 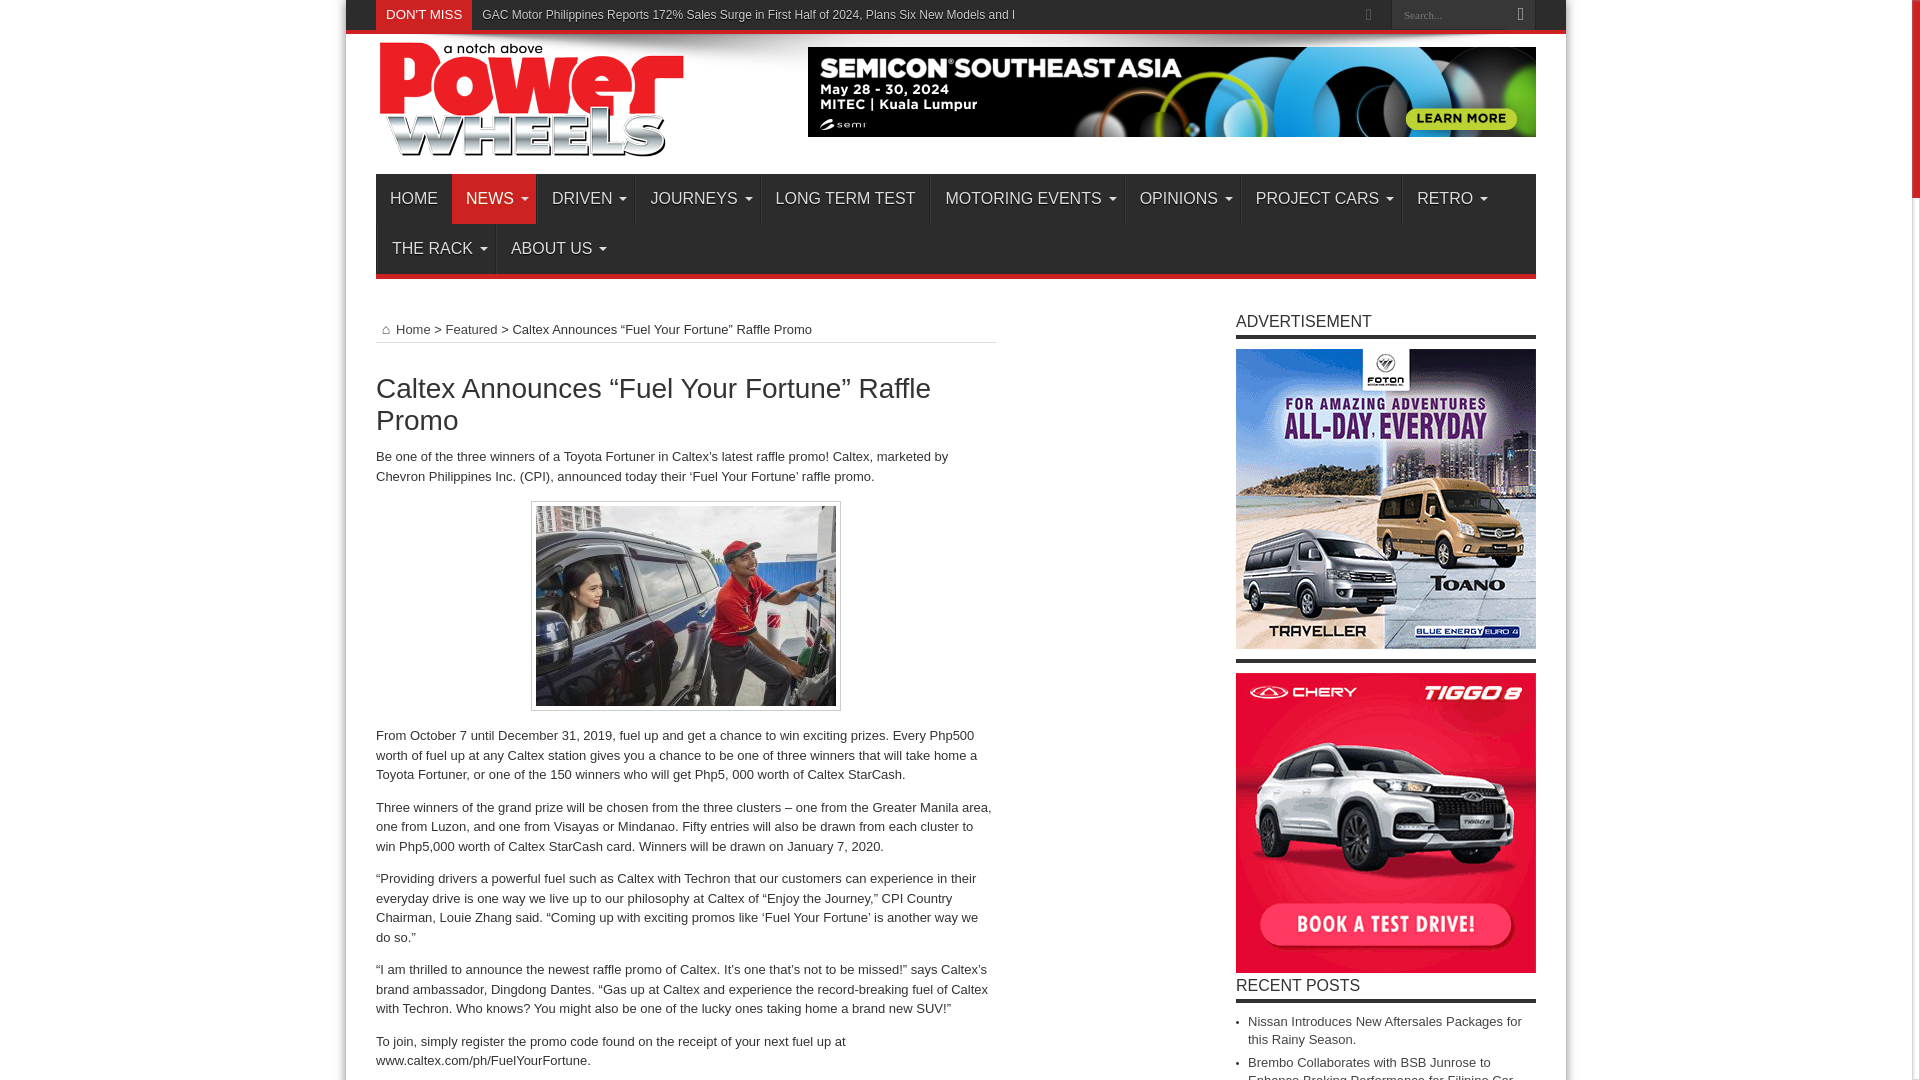 I want to click on Power Wheels Magazine, so click(x=532, y=144).